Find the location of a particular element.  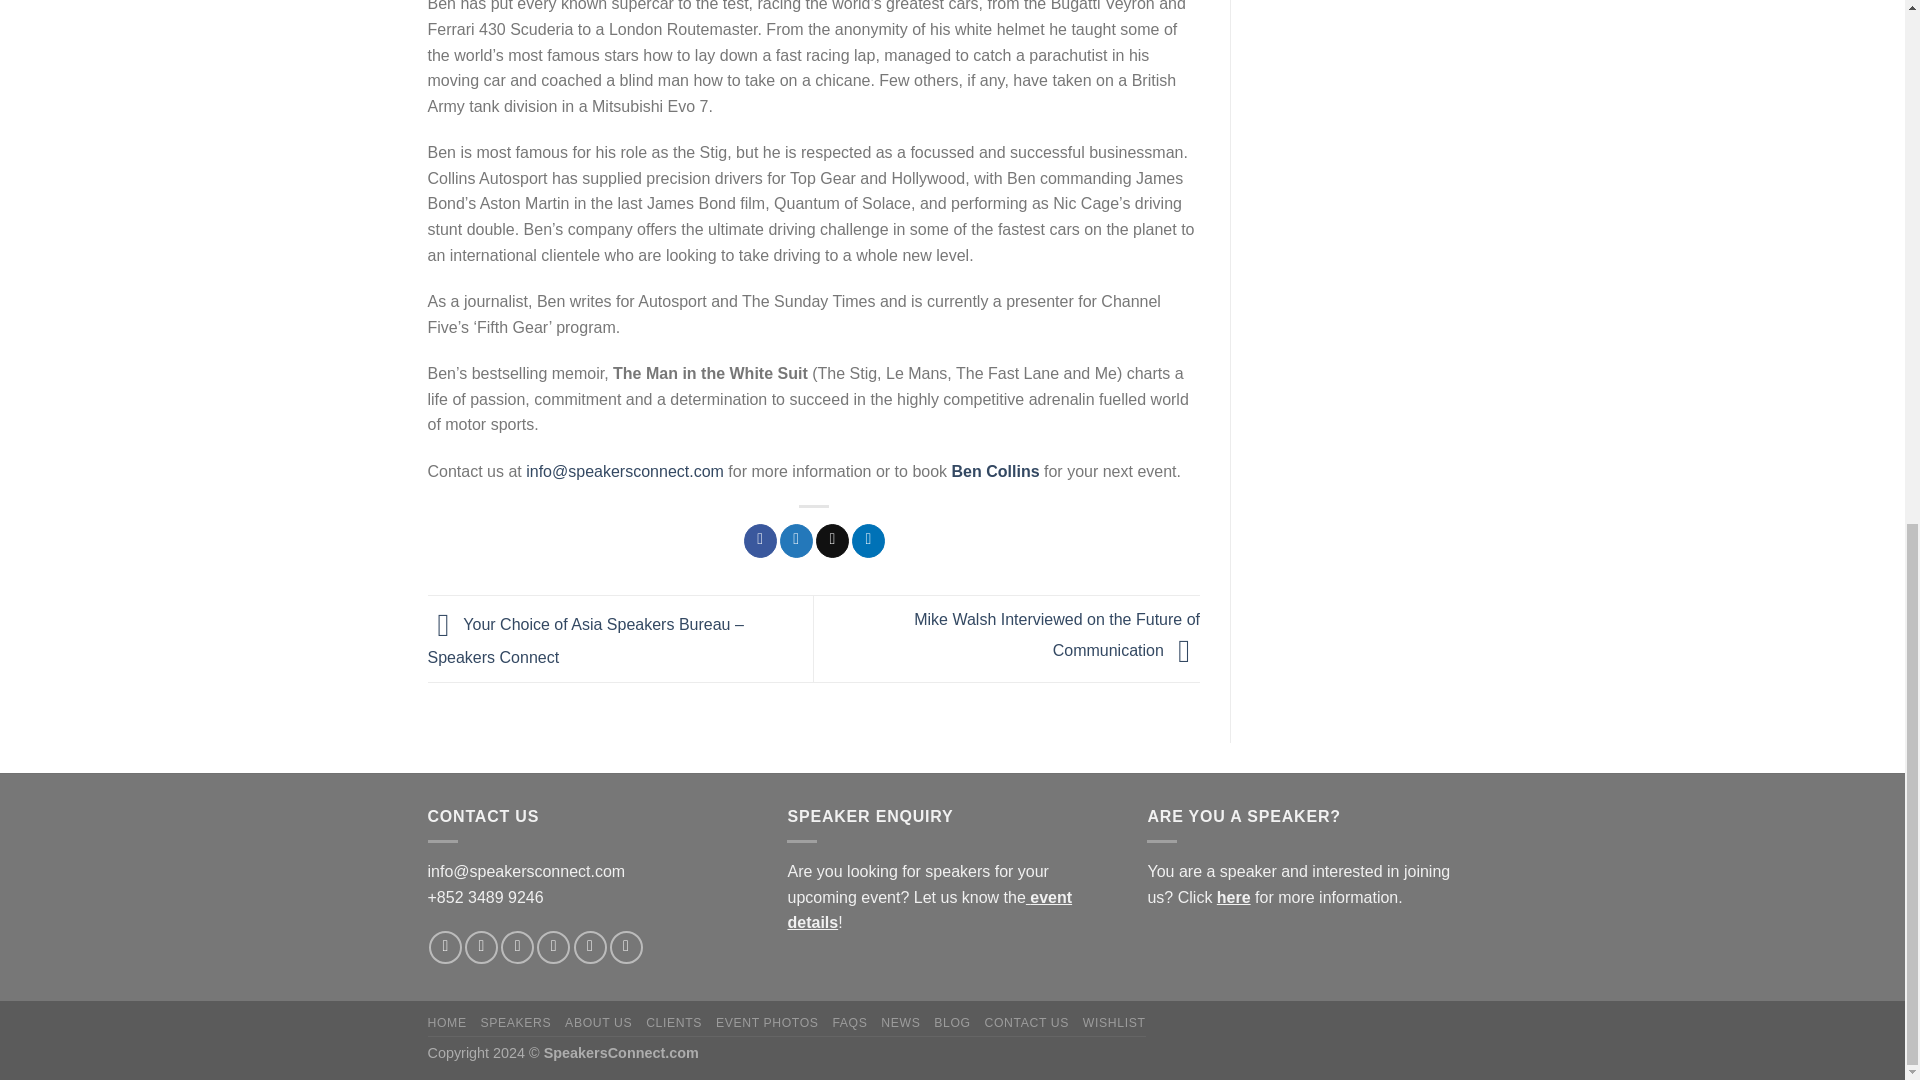

Follow on LinkedIn is located at coordinates (590, 947).